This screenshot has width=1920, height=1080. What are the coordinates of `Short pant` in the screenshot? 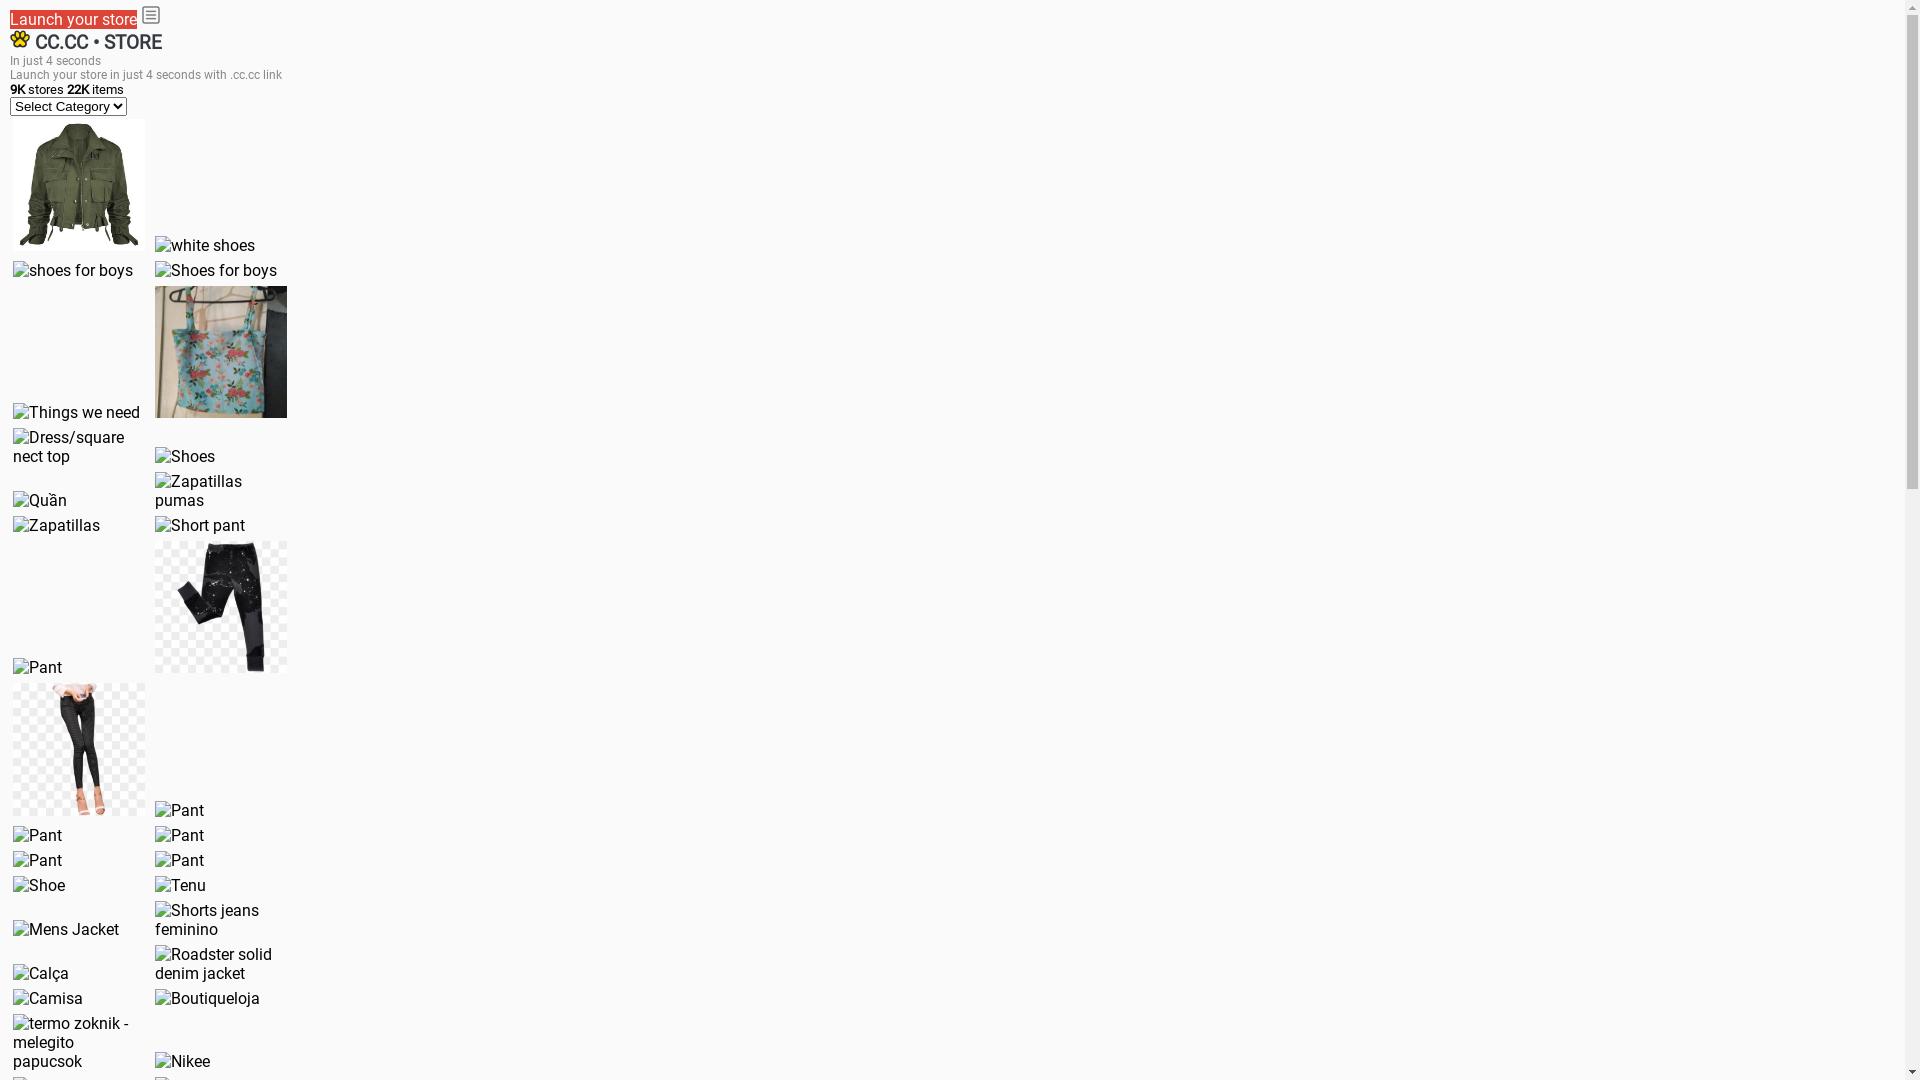 It's located at (200, 526).